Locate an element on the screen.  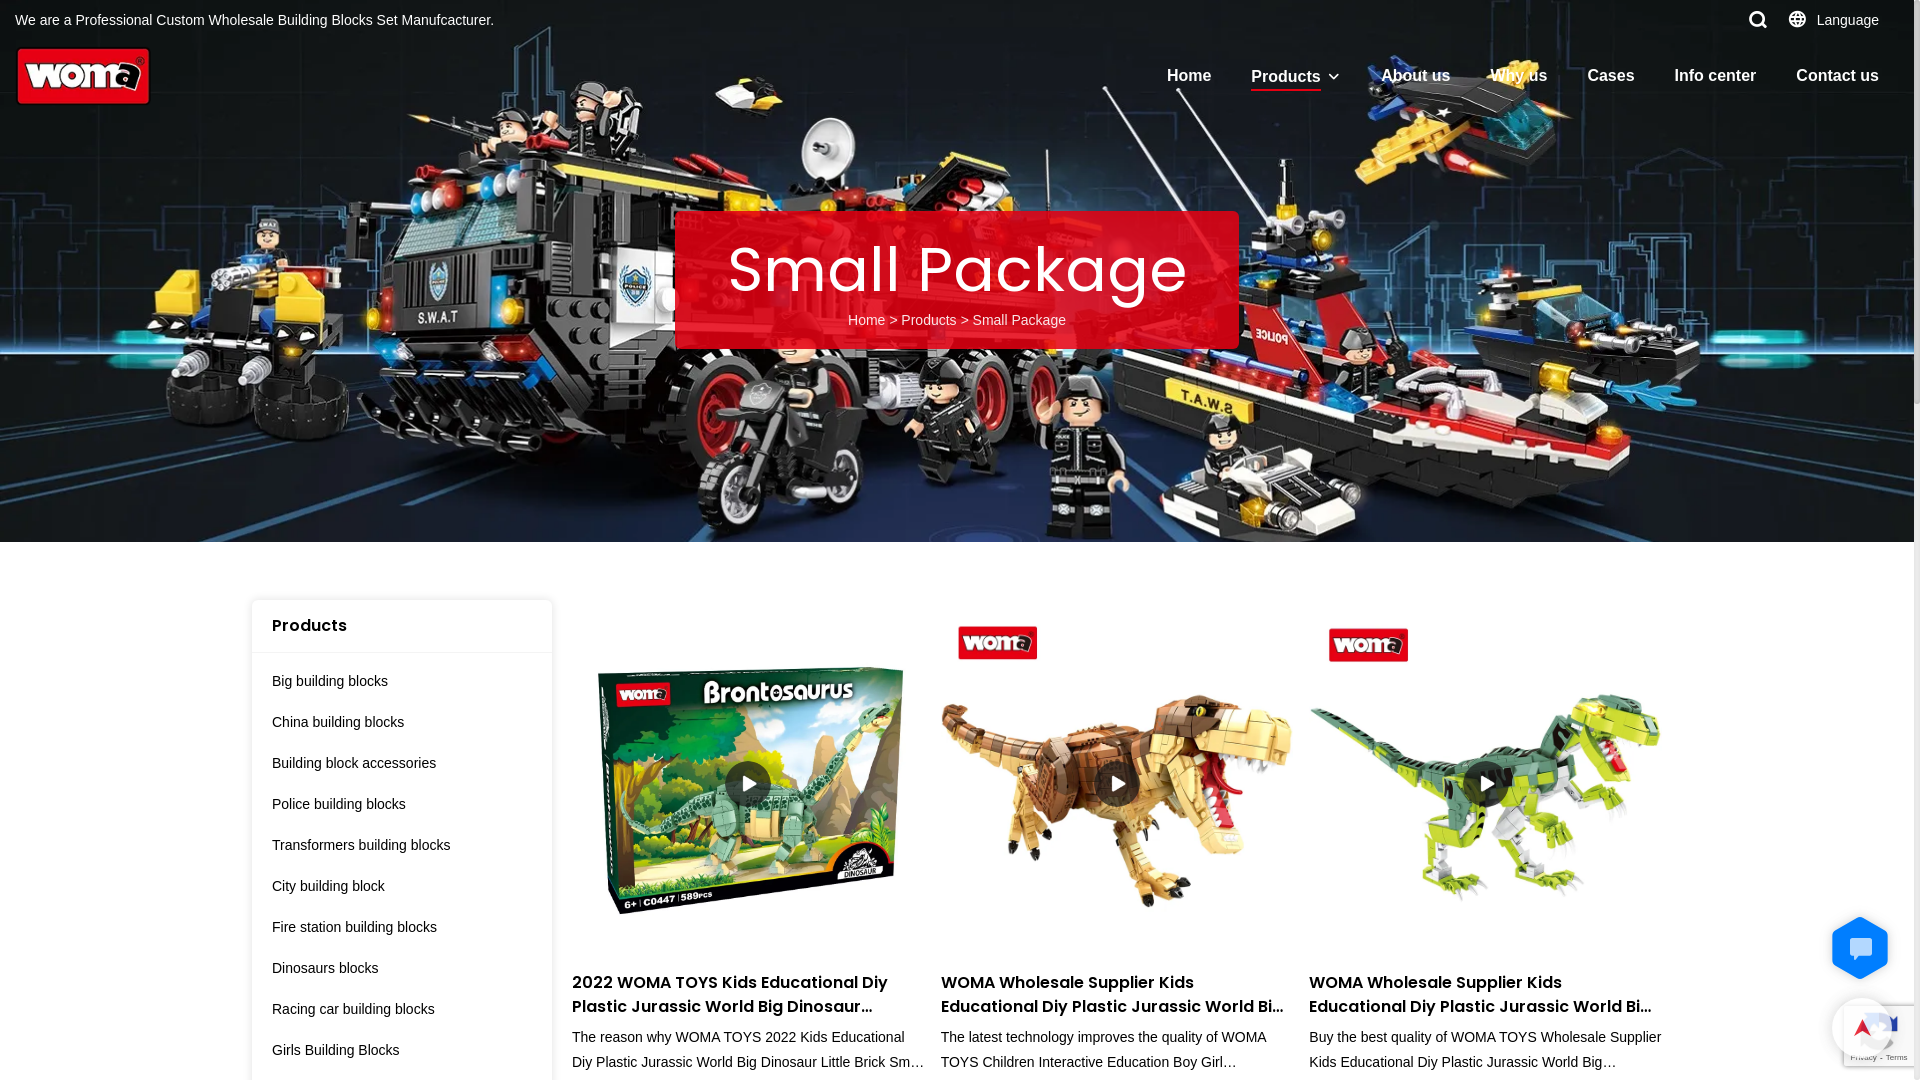
Products is located at coordinates (1286, 78).